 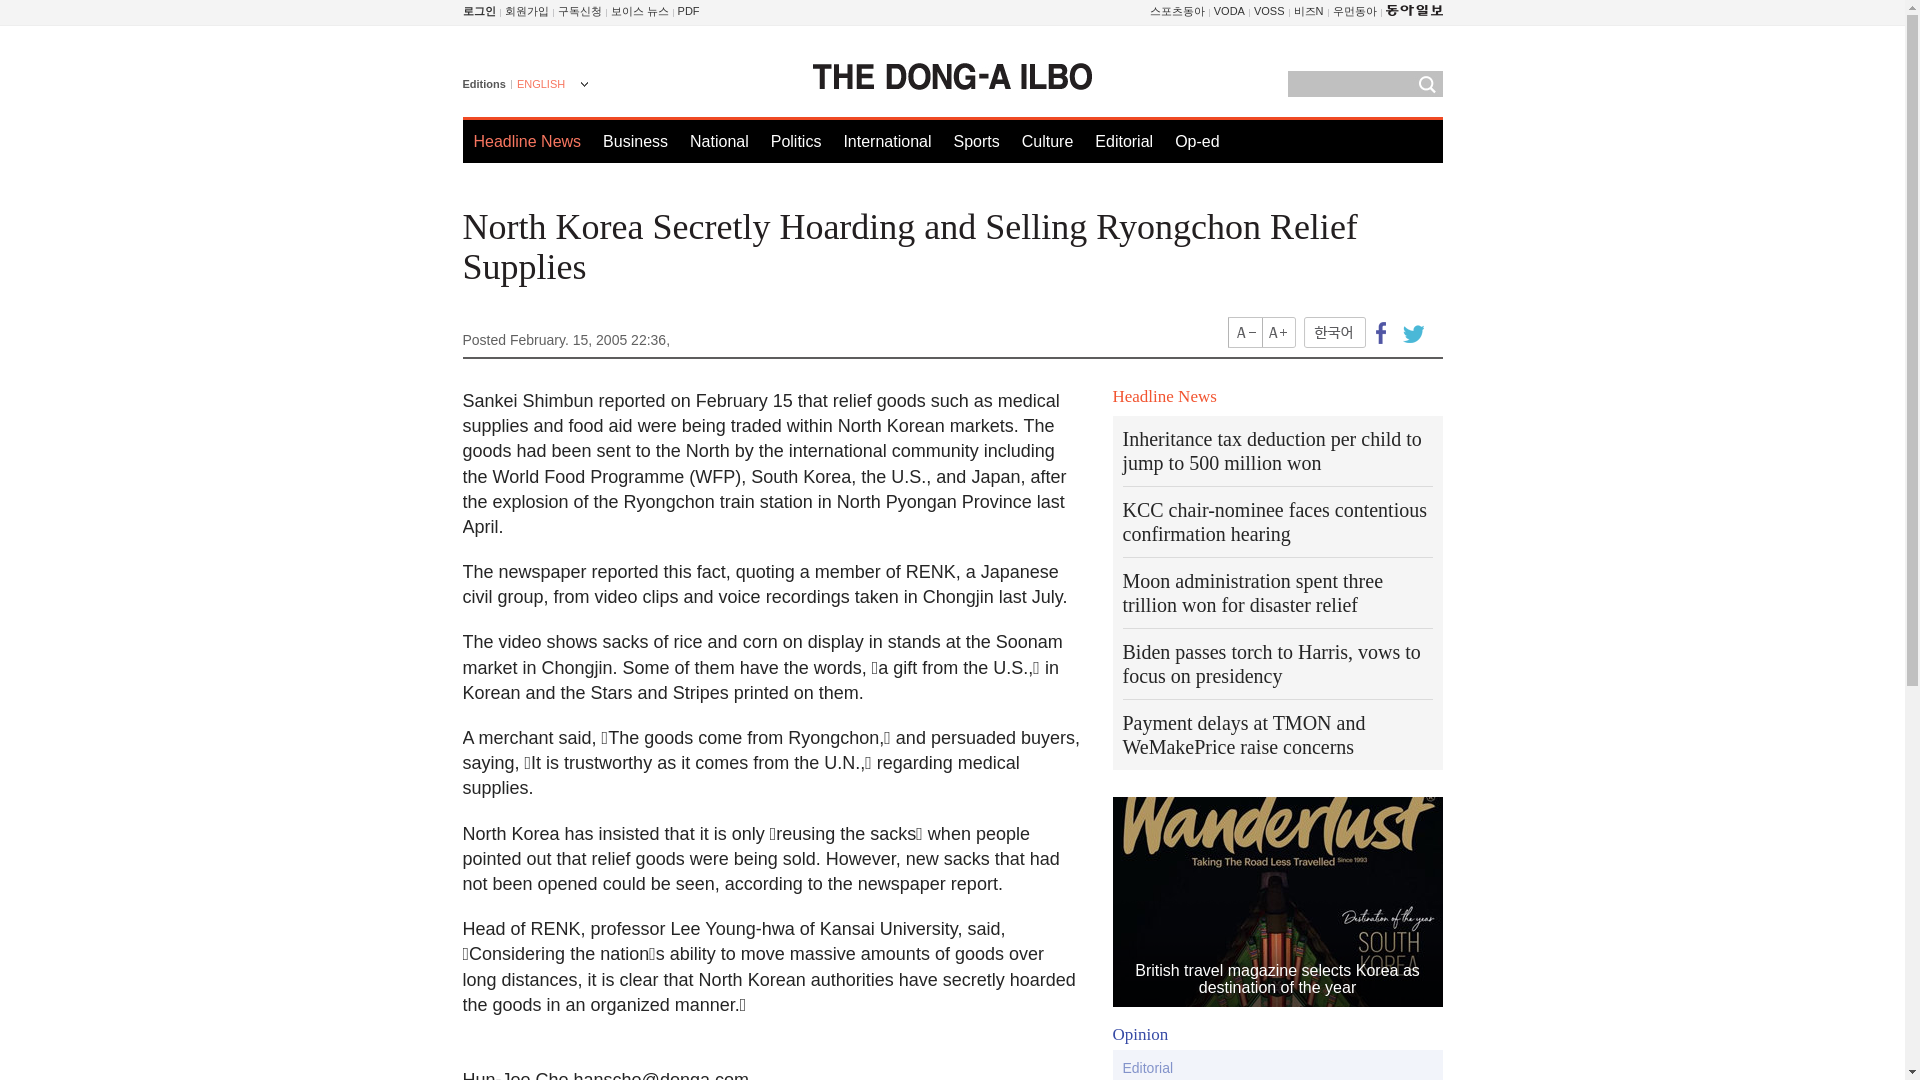 I want to click on Share this article on Twitter, so click(x=1410, y=332).